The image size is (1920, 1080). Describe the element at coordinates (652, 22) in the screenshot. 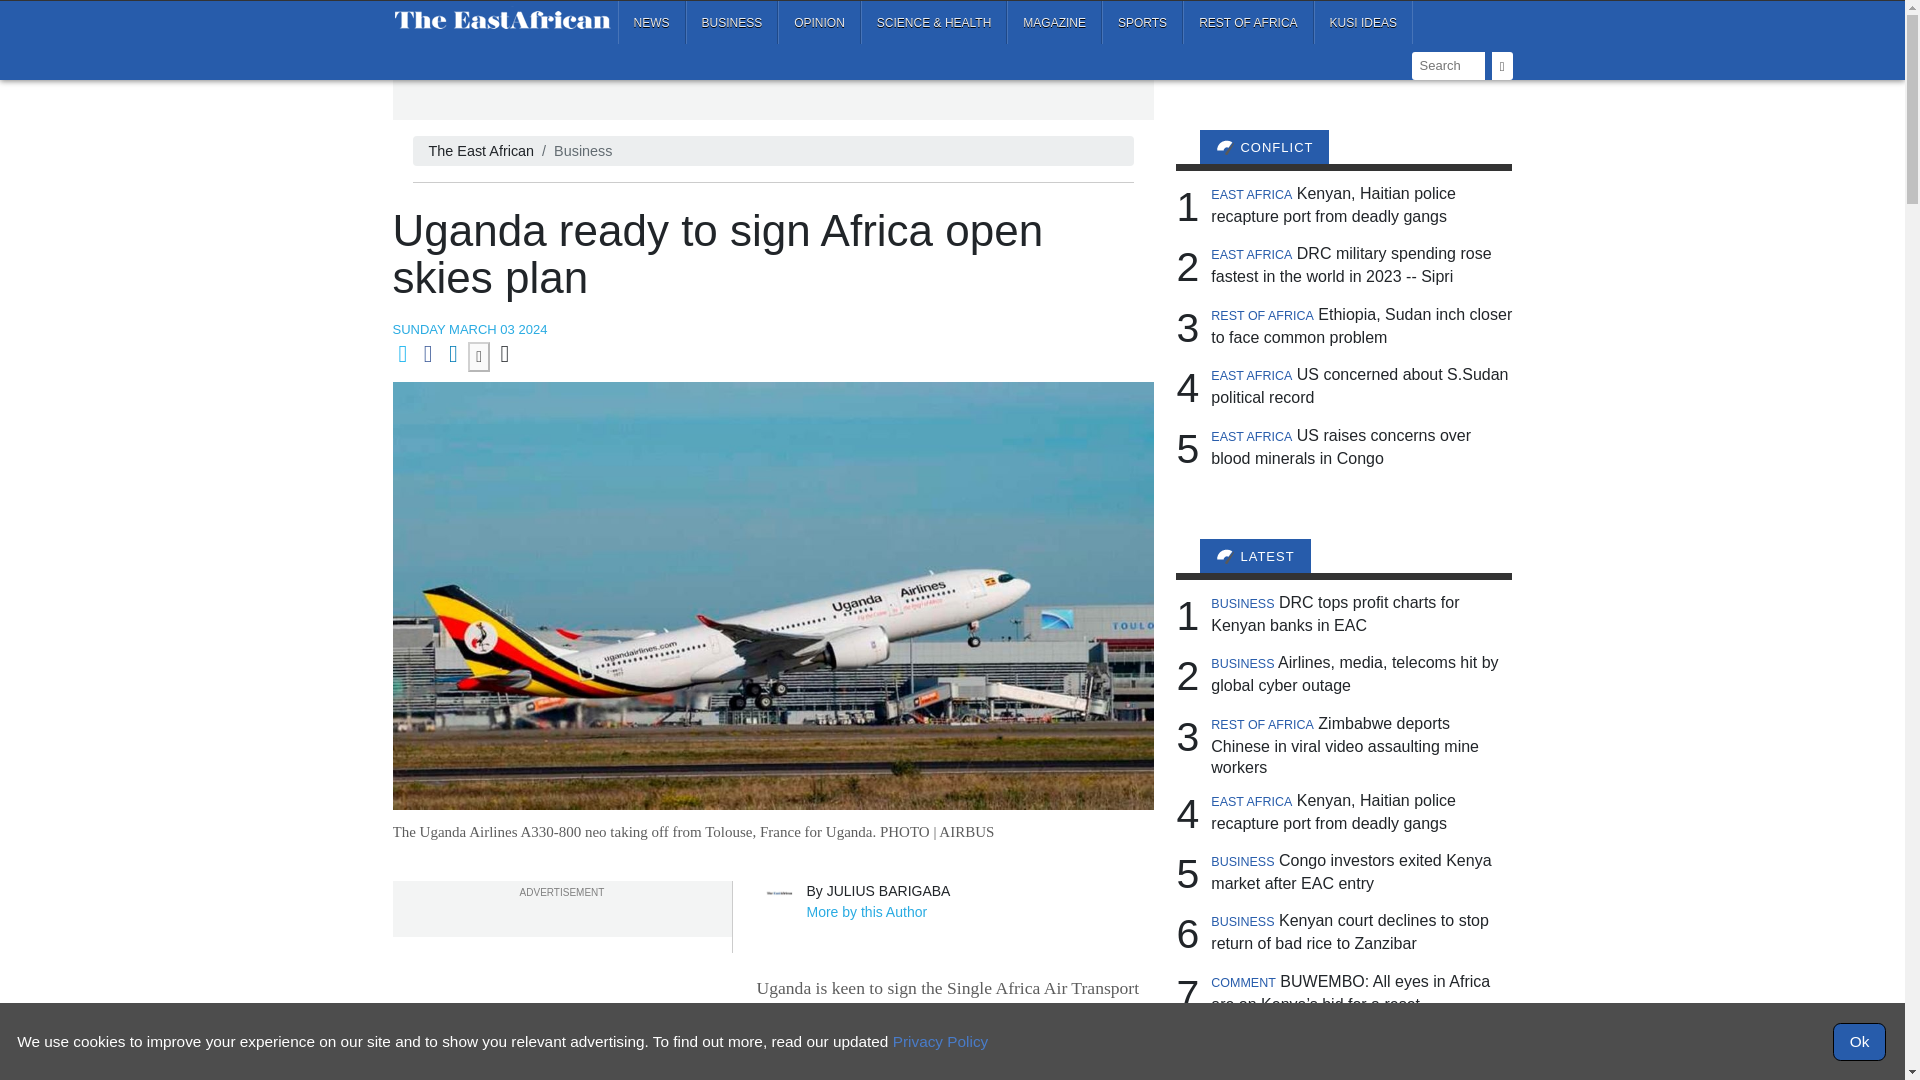

I see `NEWS` at that location.